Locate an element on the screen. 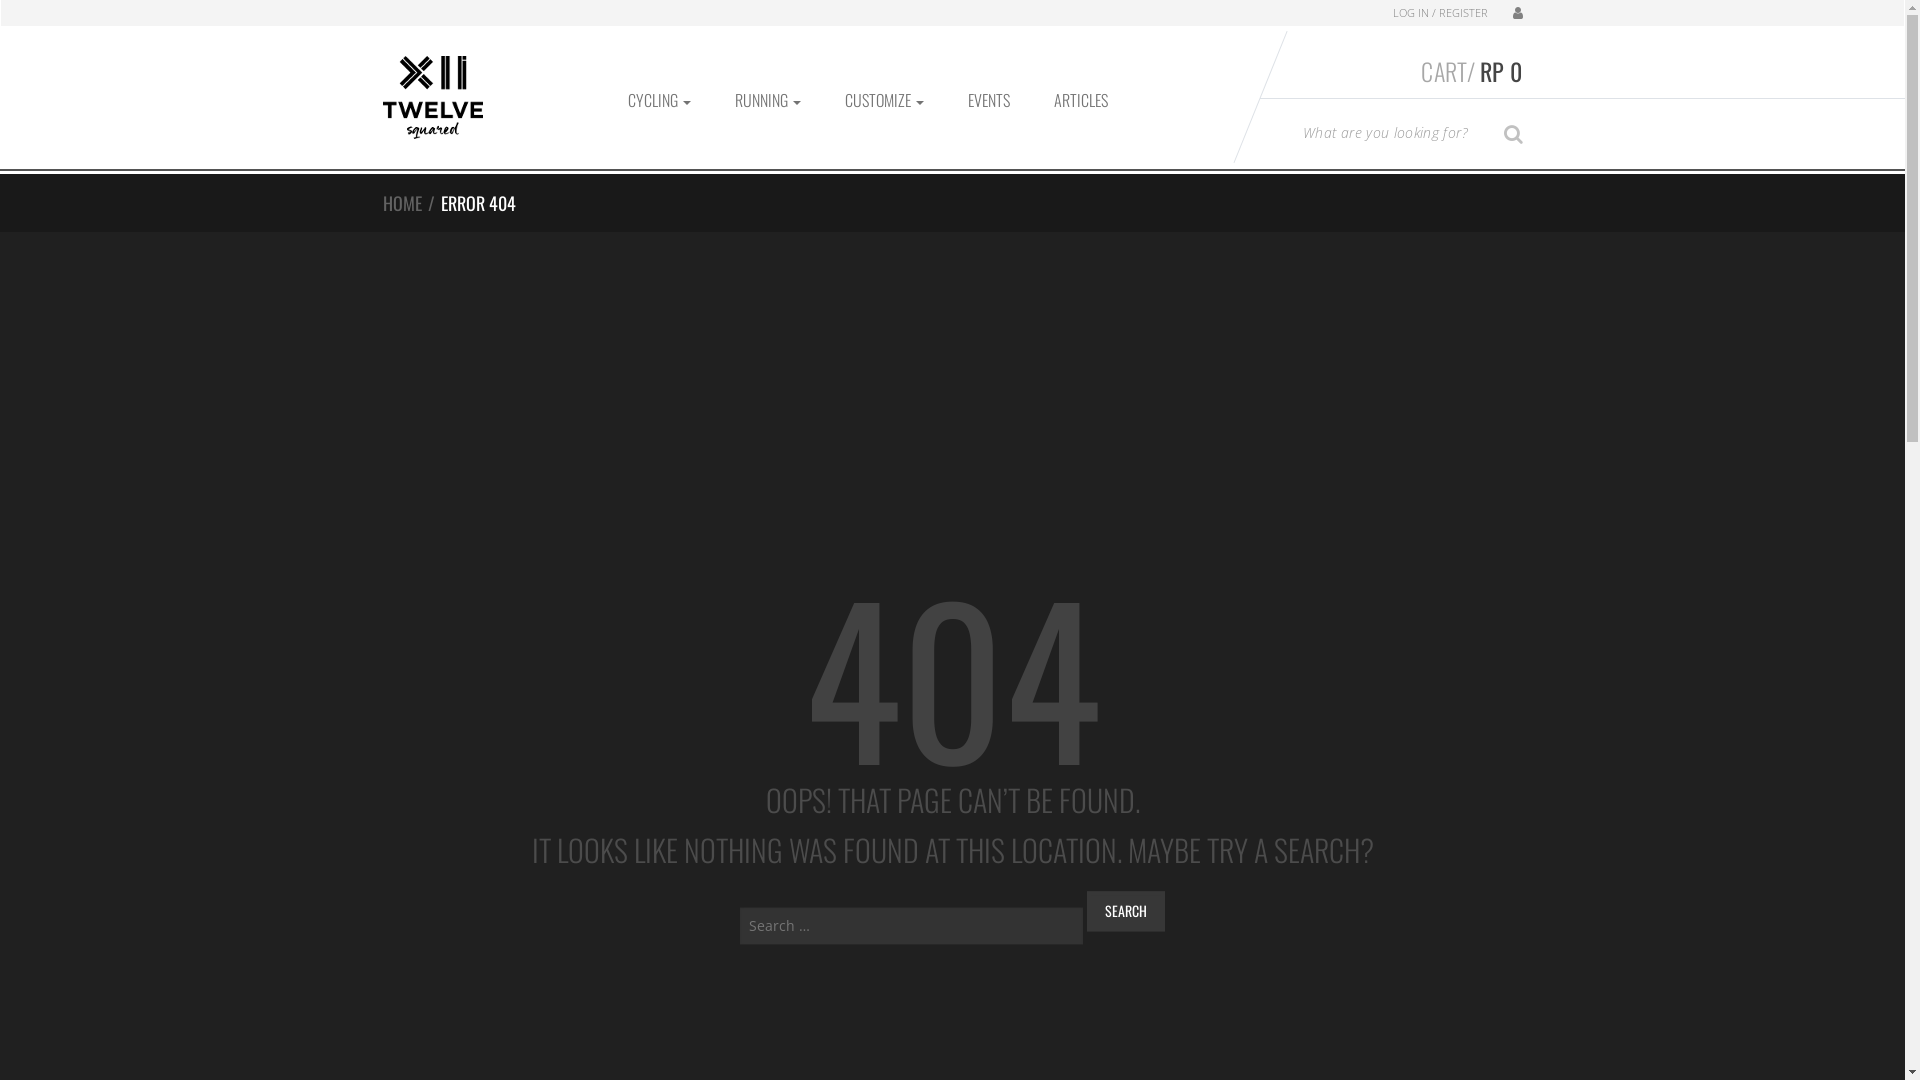 This screenshot has width=1920, height=1080. Skip to navigation is located at coordinates (60, 12).